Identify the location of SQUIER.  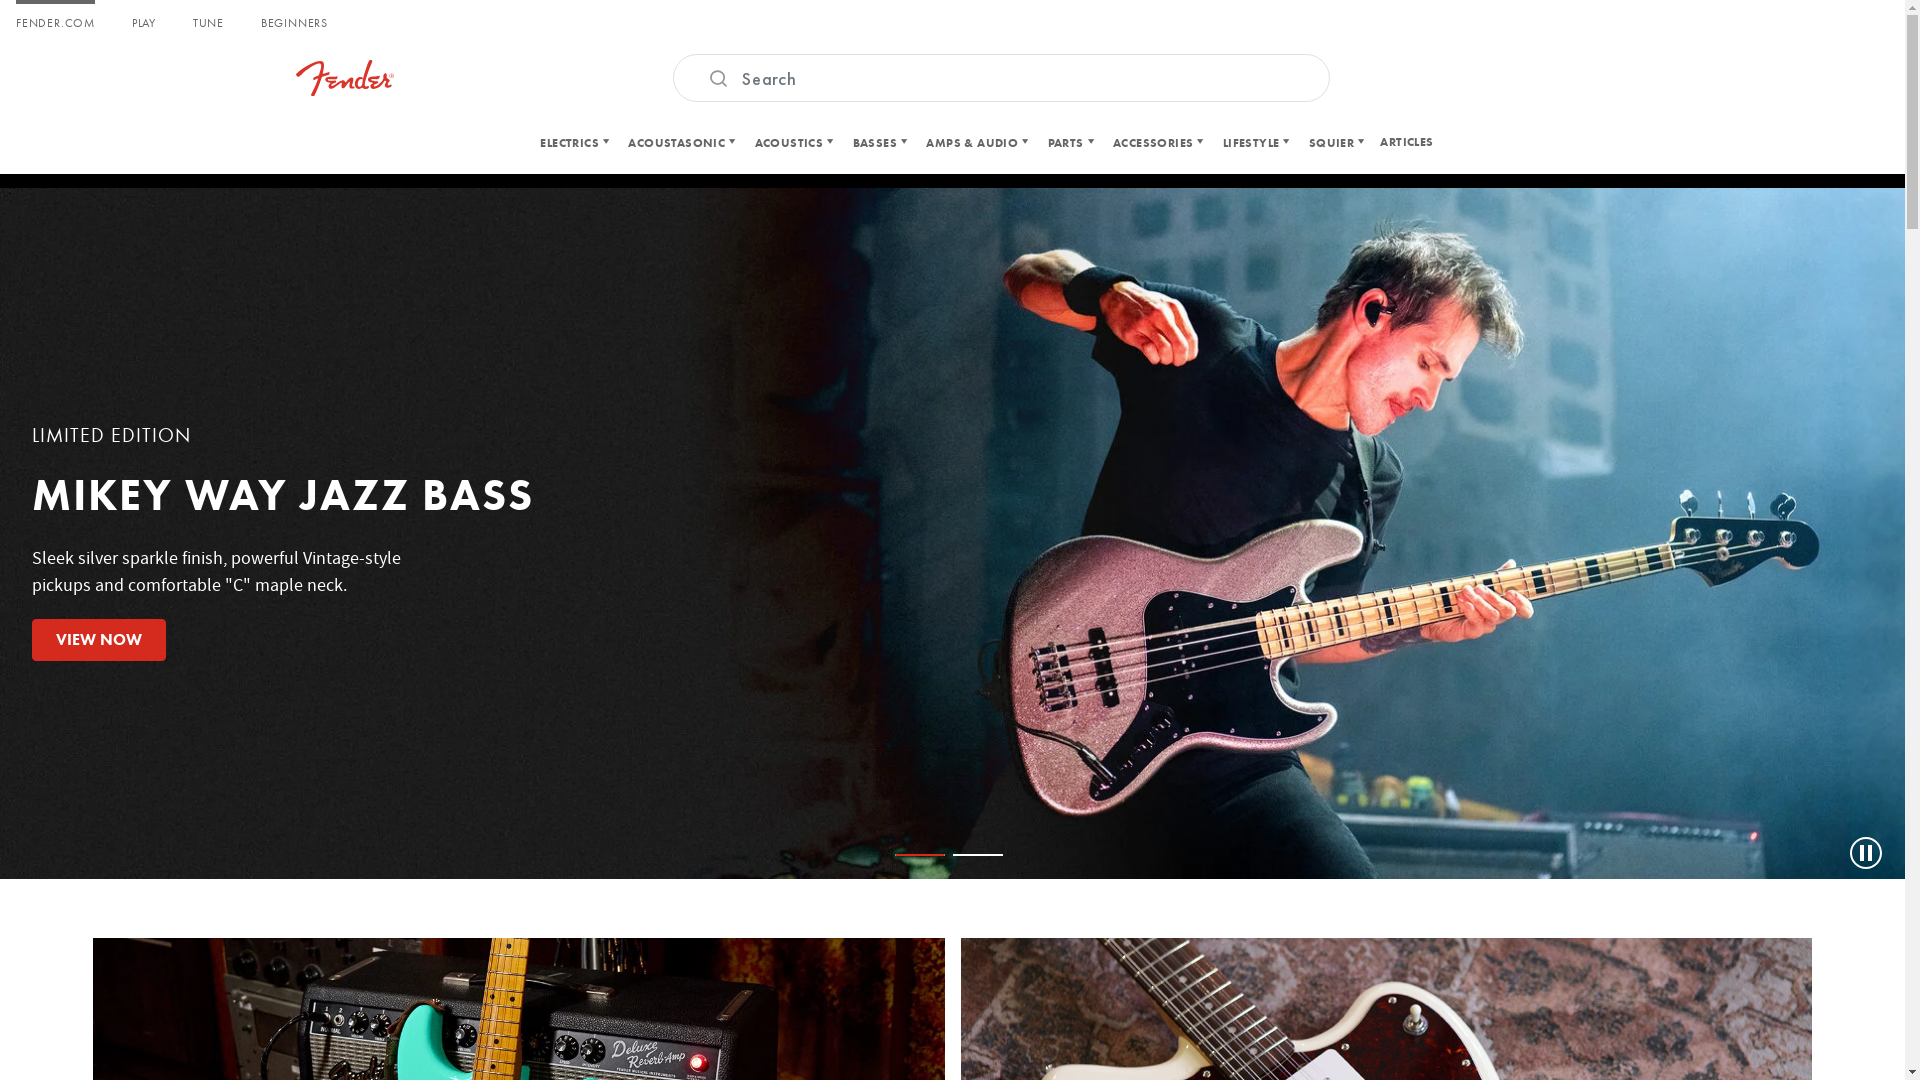
(1337, 142).